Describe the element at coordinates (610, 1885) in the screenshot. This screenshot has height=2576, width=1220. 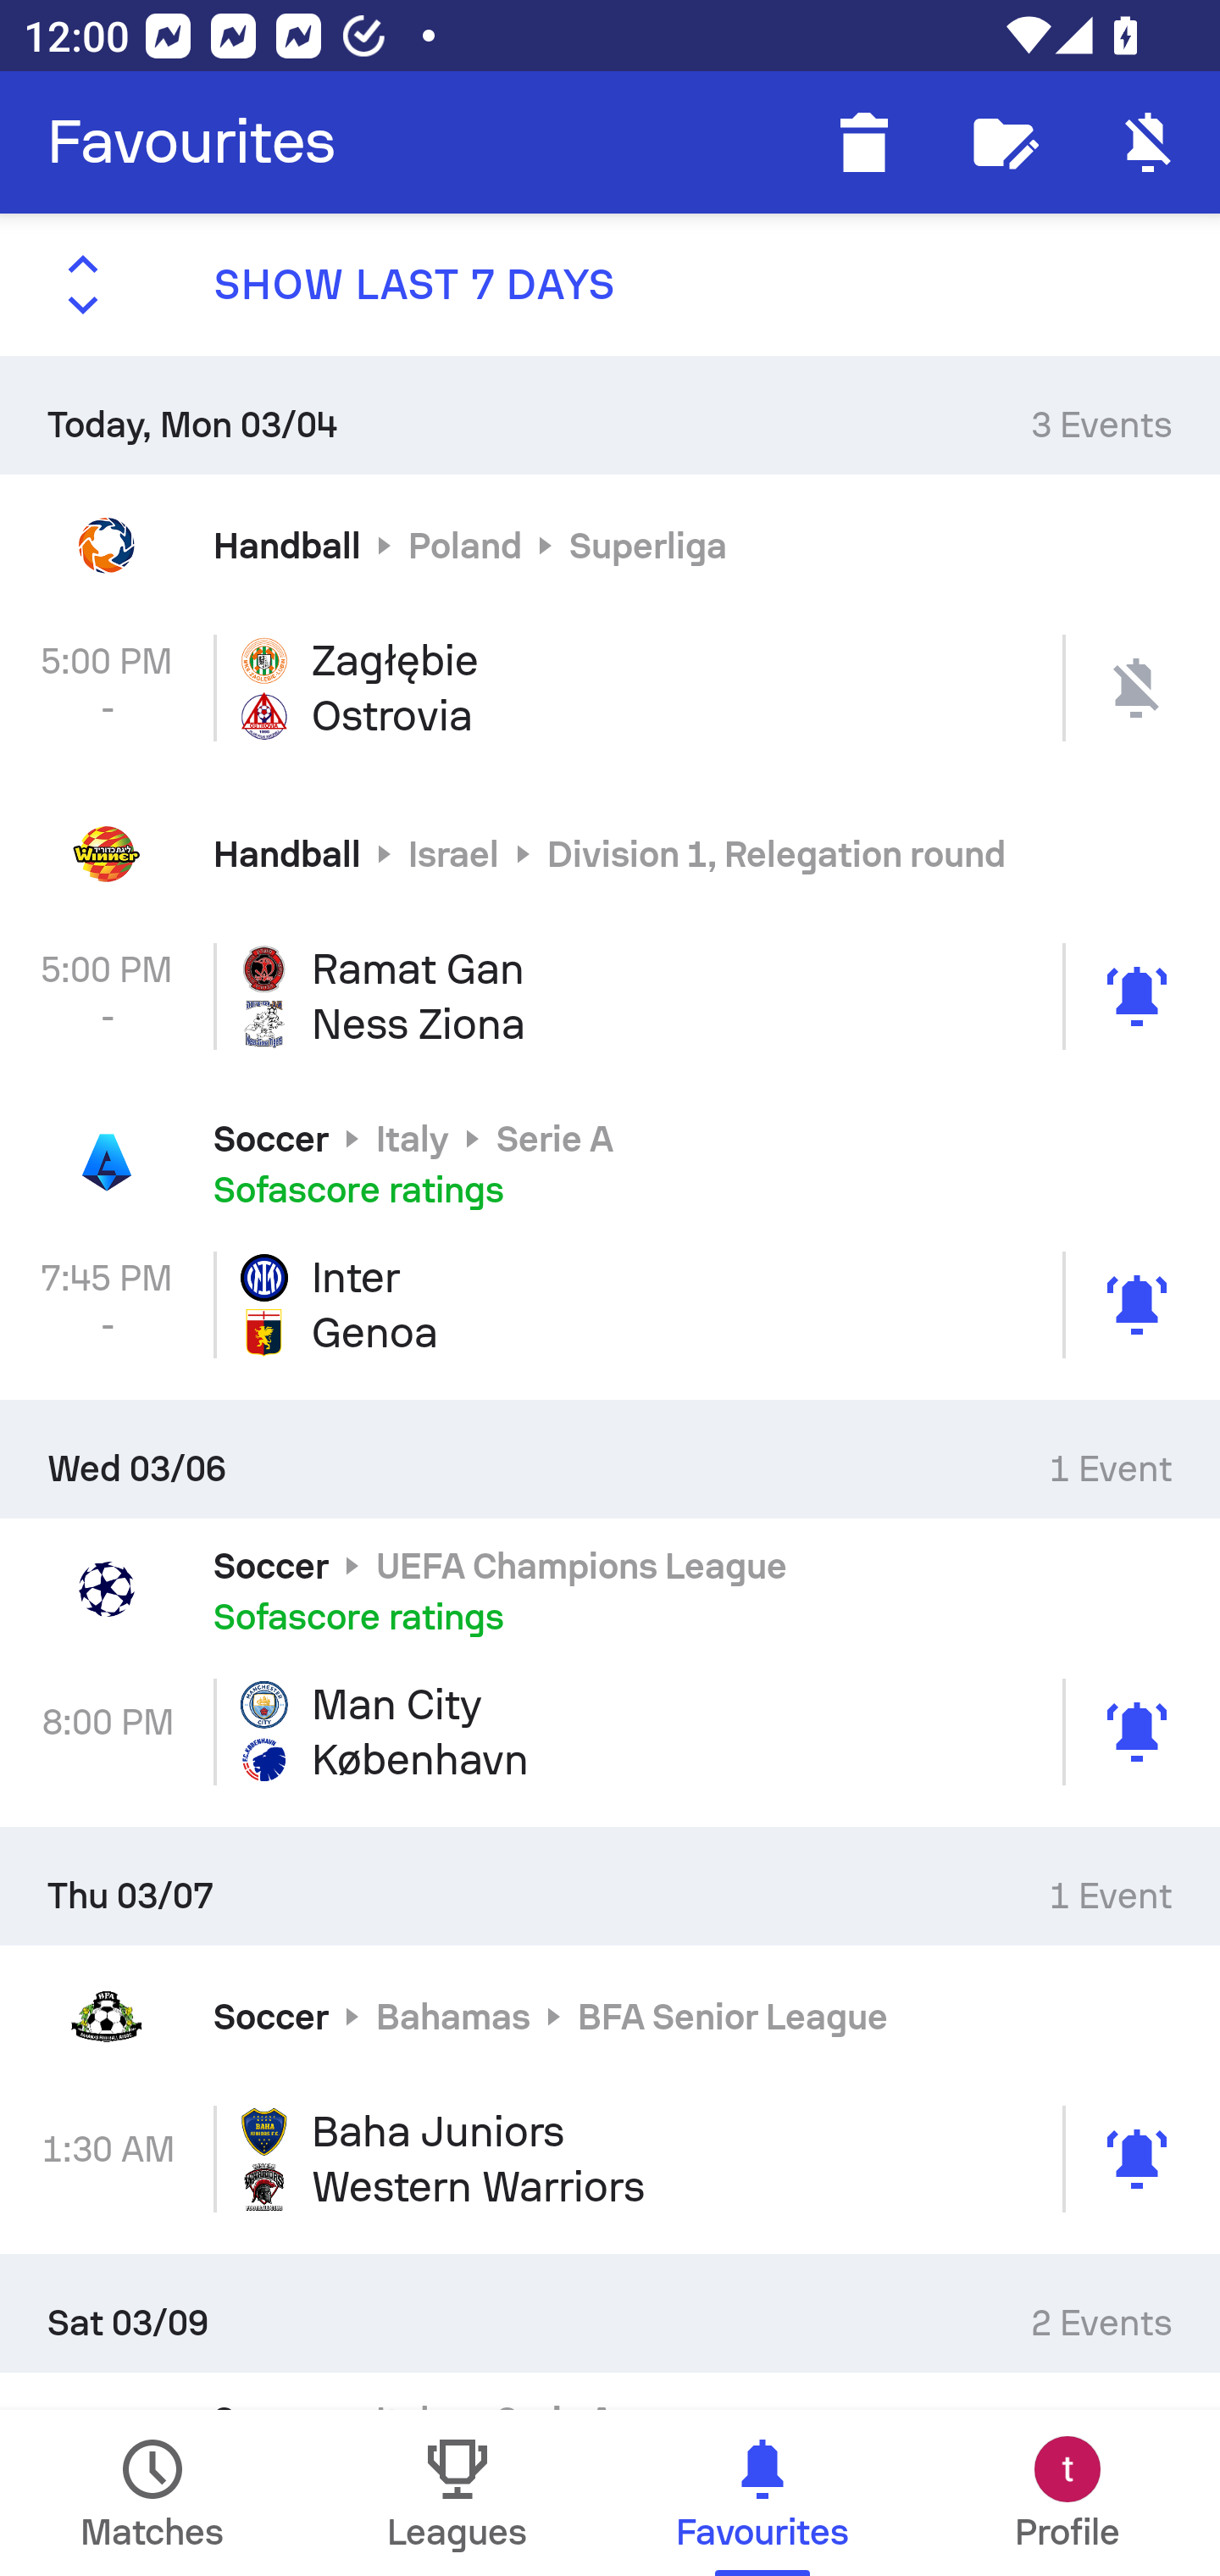
I see `Thu 03/07 1 Event` at that location.